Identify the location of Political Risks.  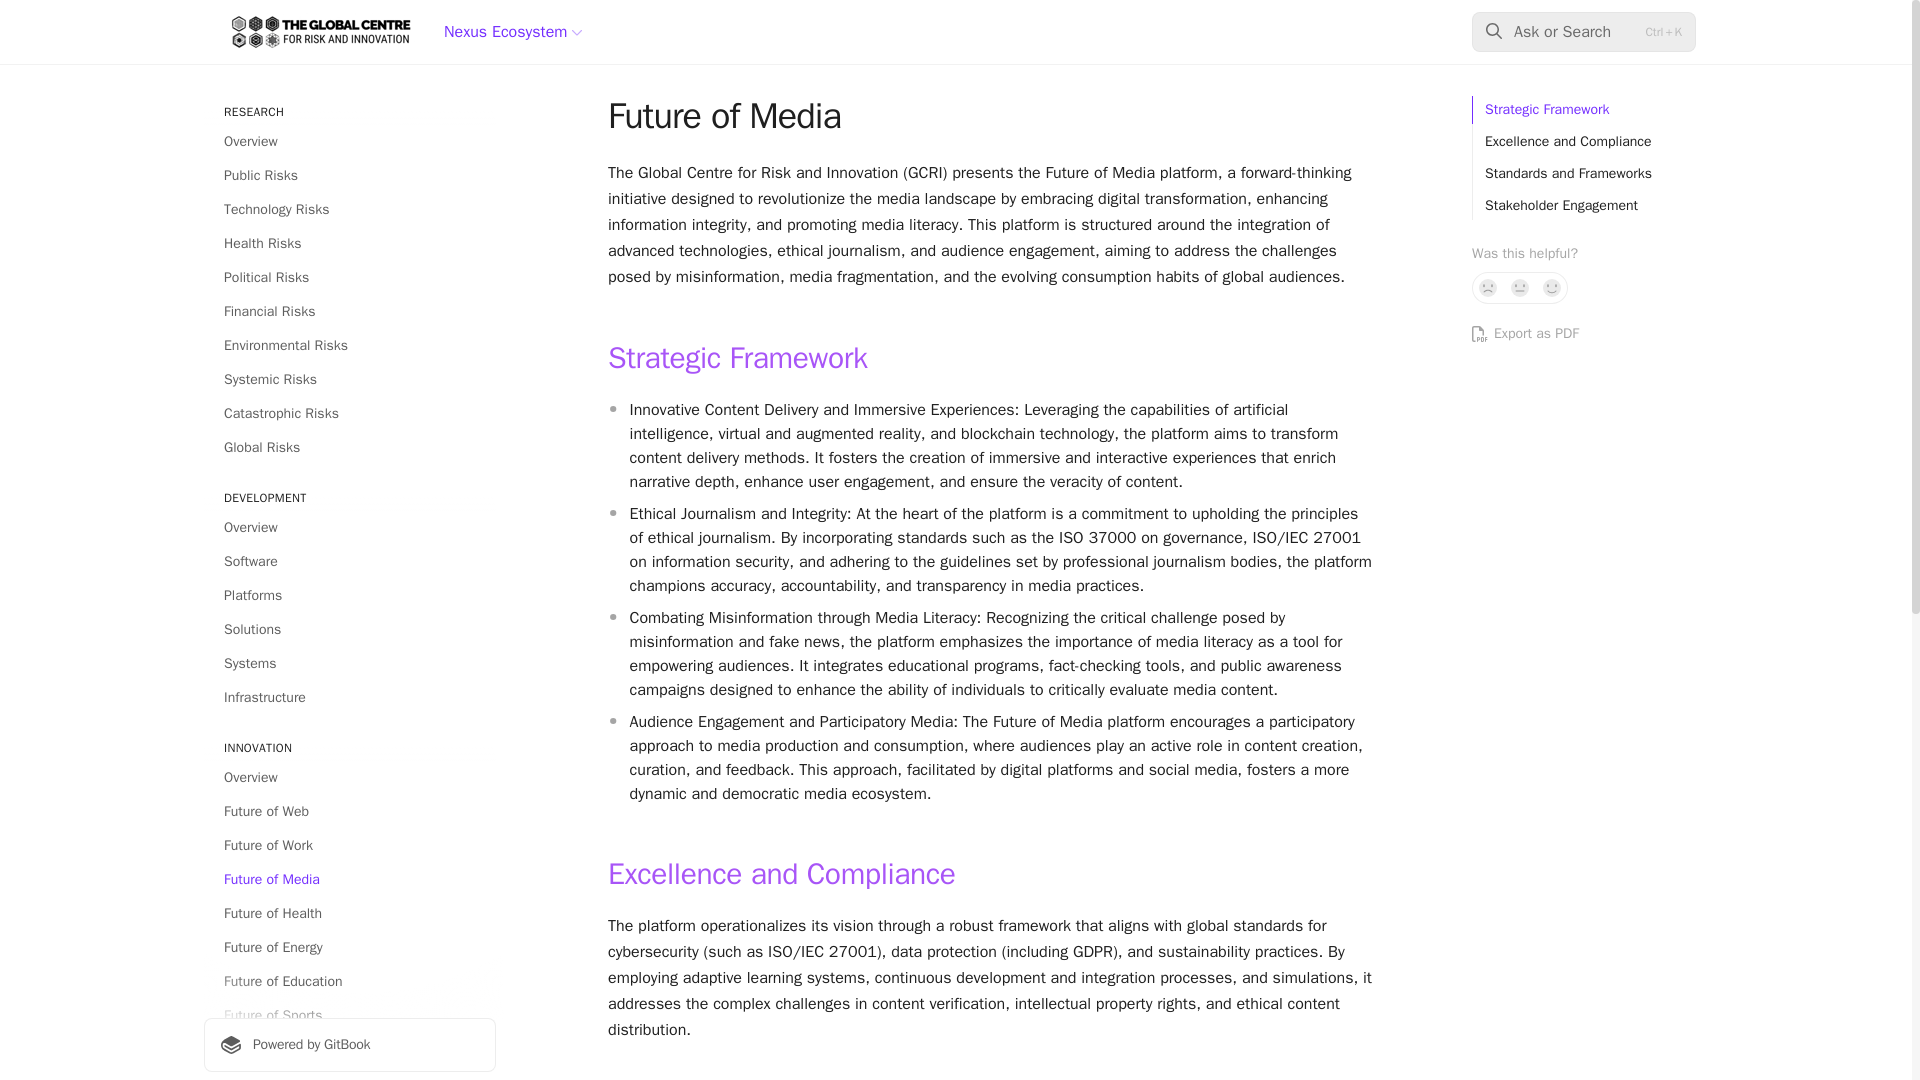
(349, 278).